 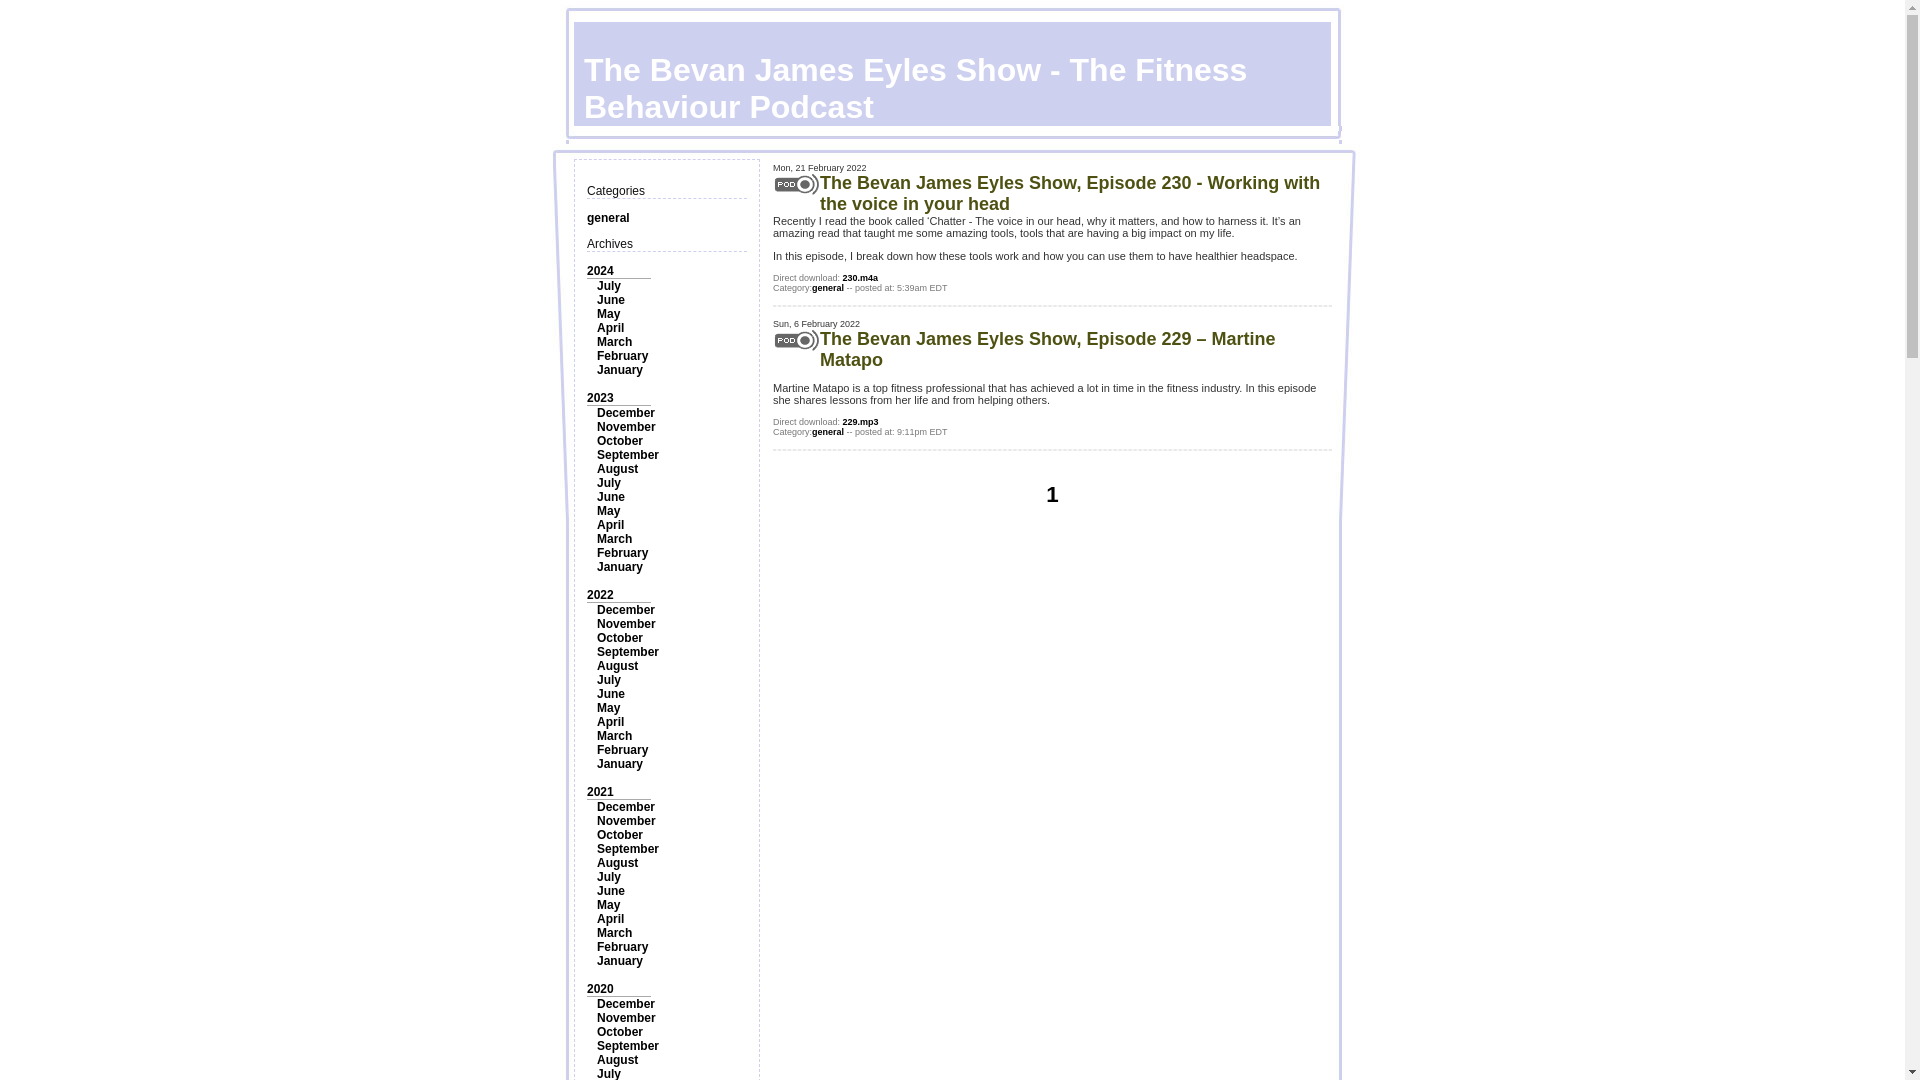 What do you see at coordinates (628, 455) in the screenshot?
I see `September` at bounding box center [628, 455].